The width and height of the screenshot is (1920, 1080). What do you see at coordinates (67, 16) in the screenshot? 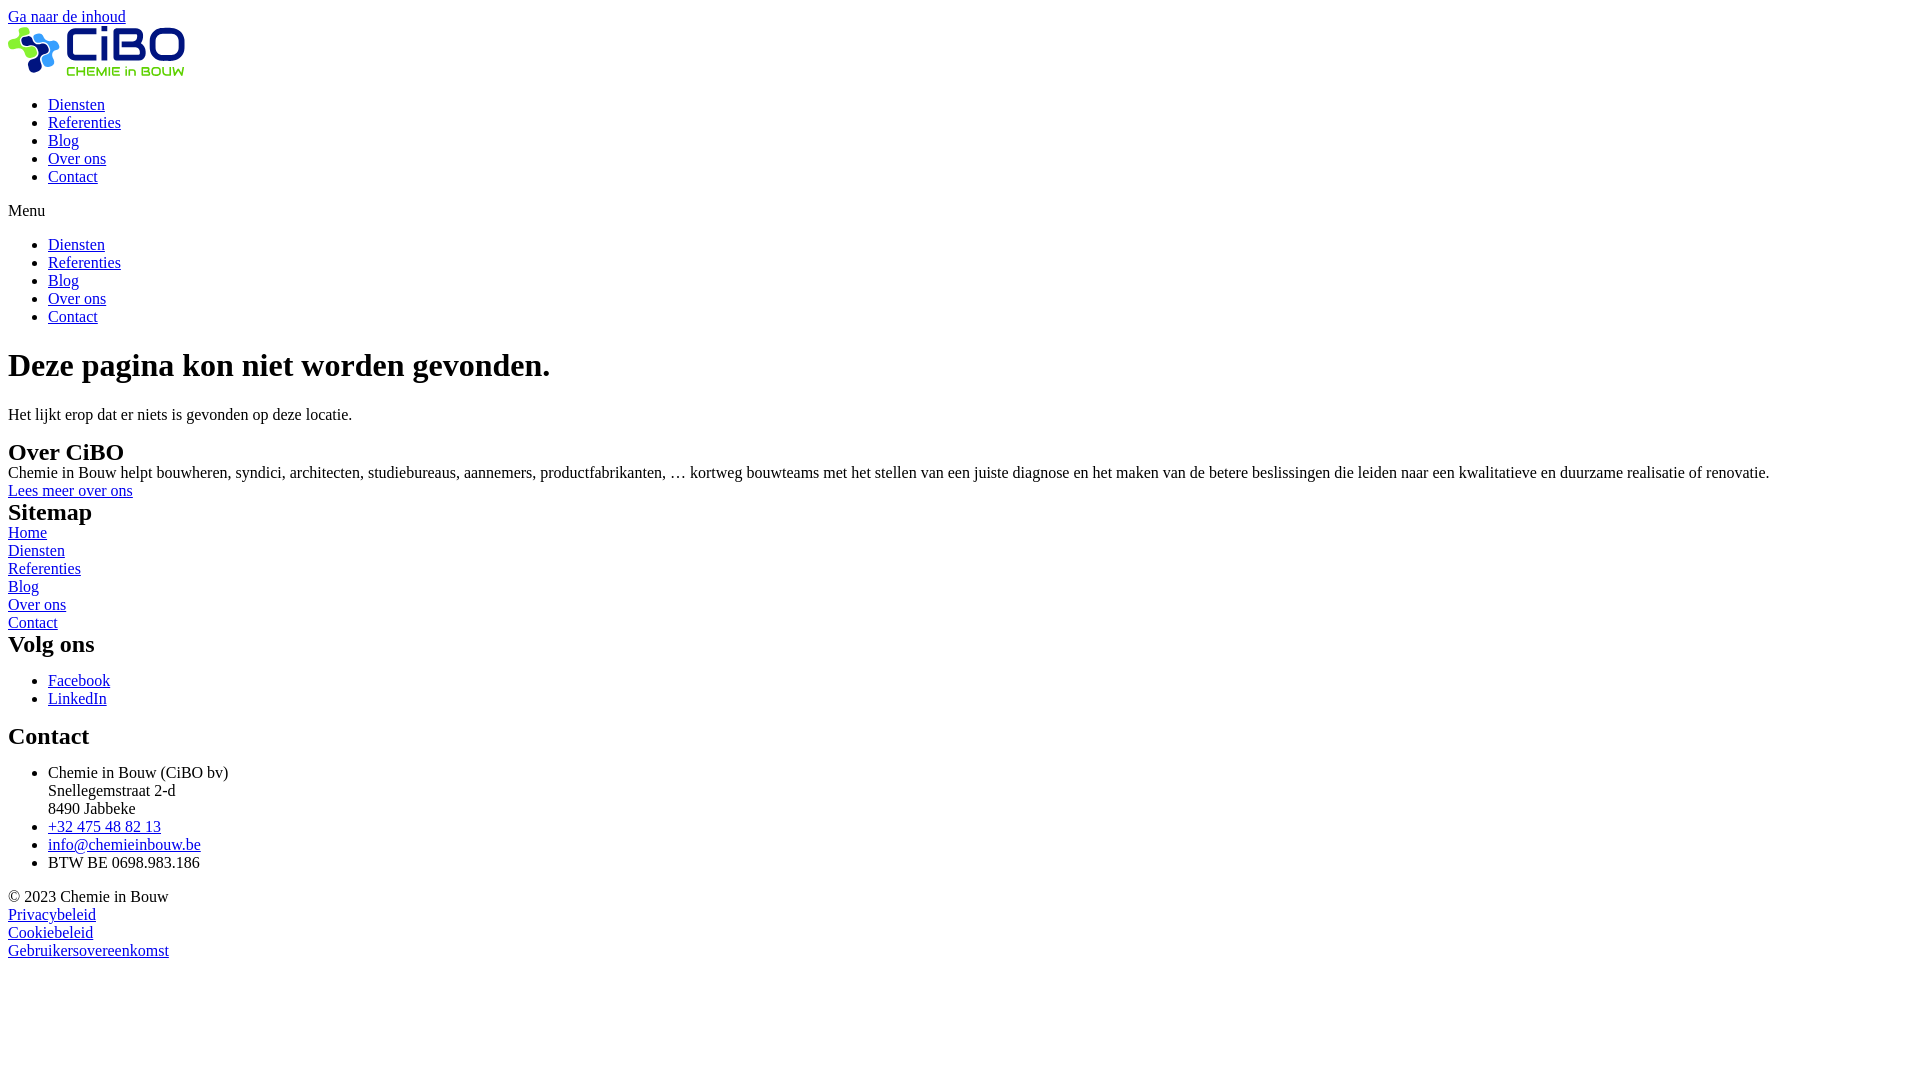
I see `Ga naar de inhoud` at bounding box center [67, 16].